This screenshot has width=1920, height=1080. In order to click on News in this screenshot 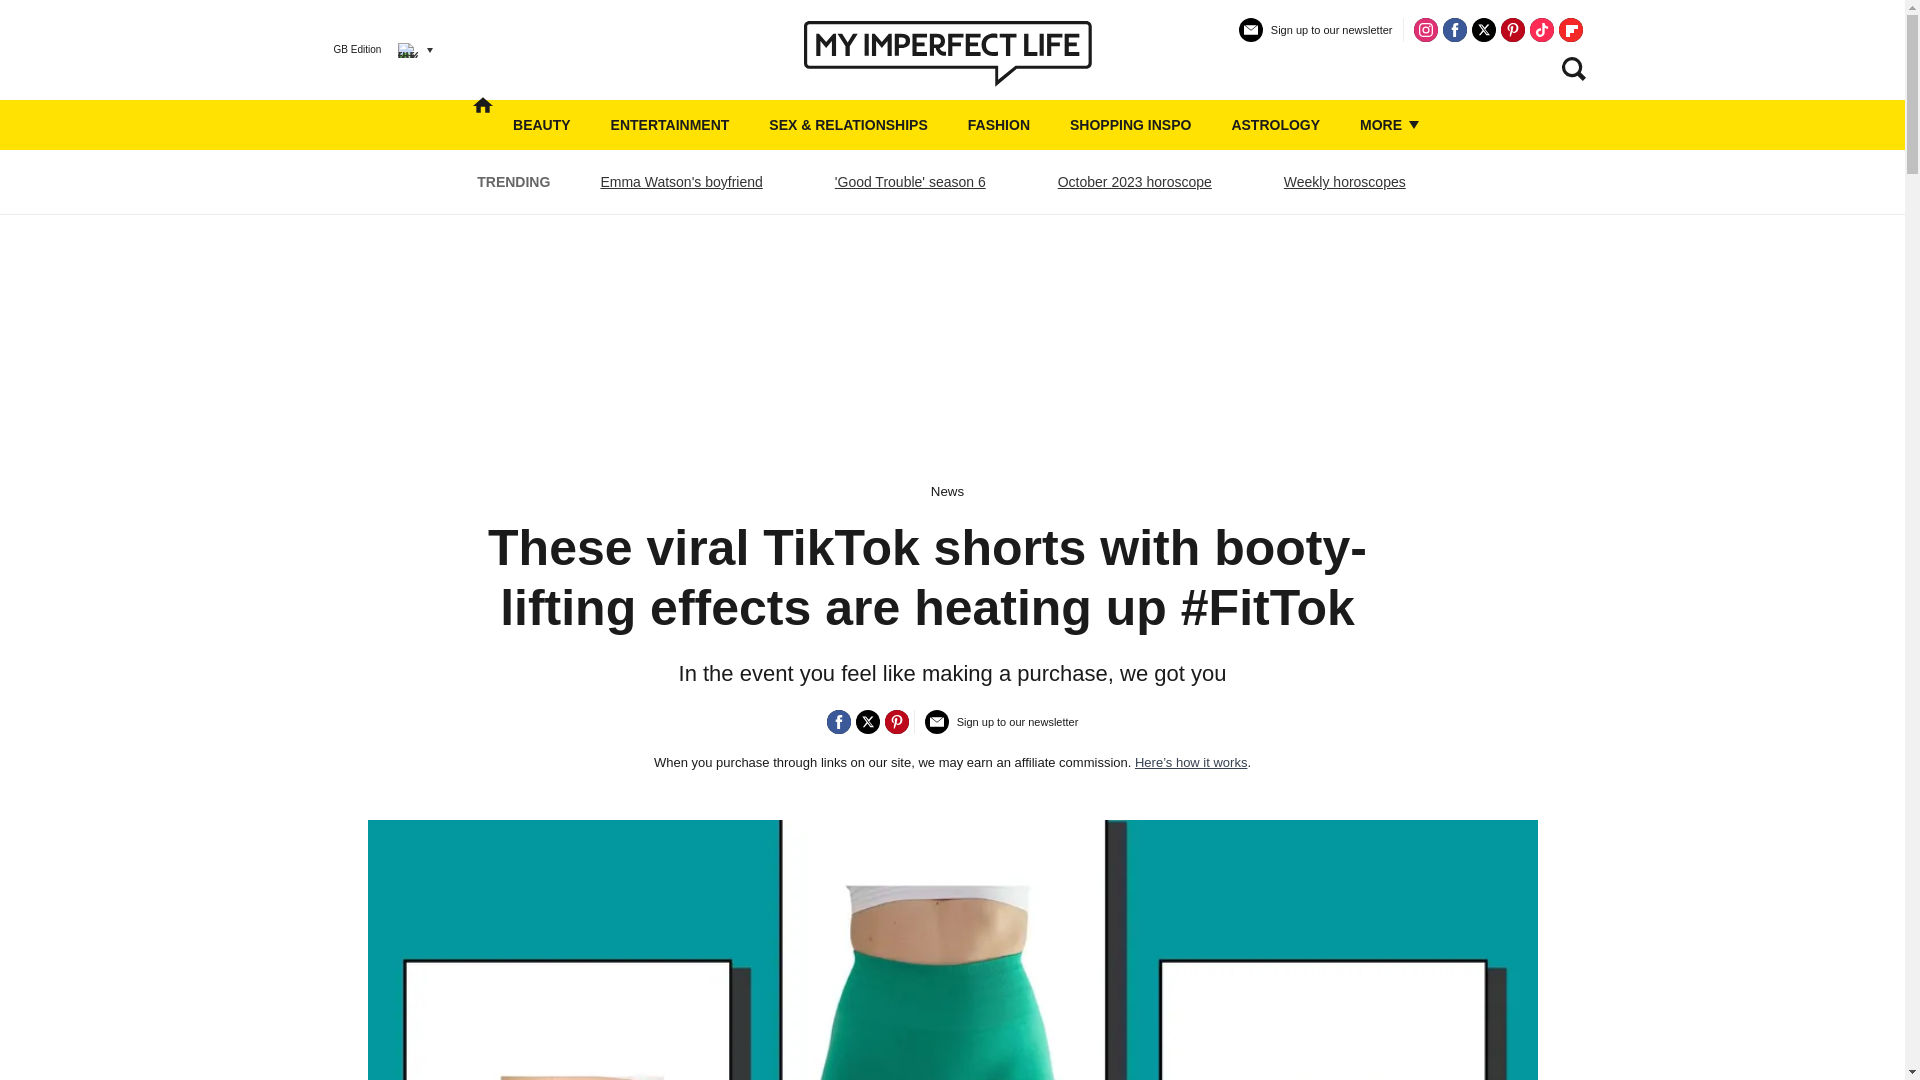, I will do `click(947, 490)`.